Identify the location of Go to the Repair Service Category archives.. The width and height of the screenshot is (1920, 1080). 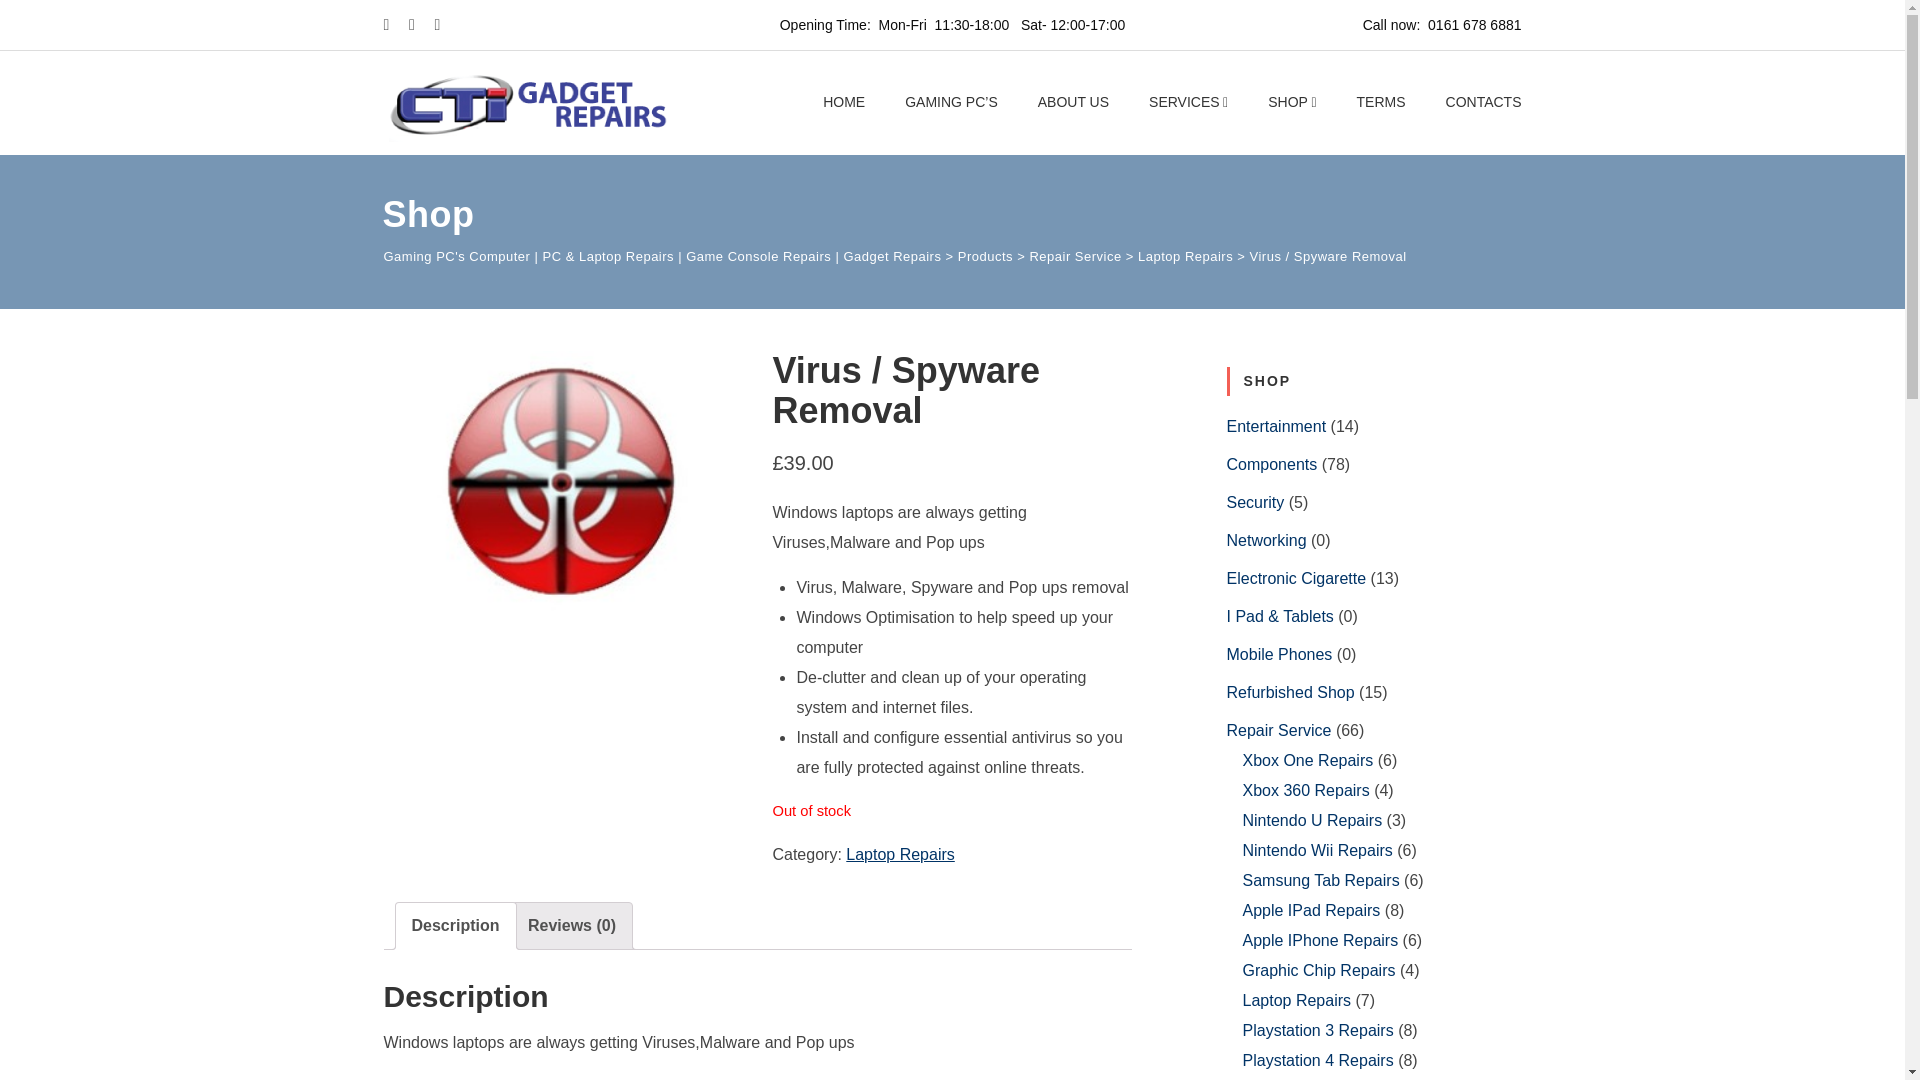
(1075, 256).